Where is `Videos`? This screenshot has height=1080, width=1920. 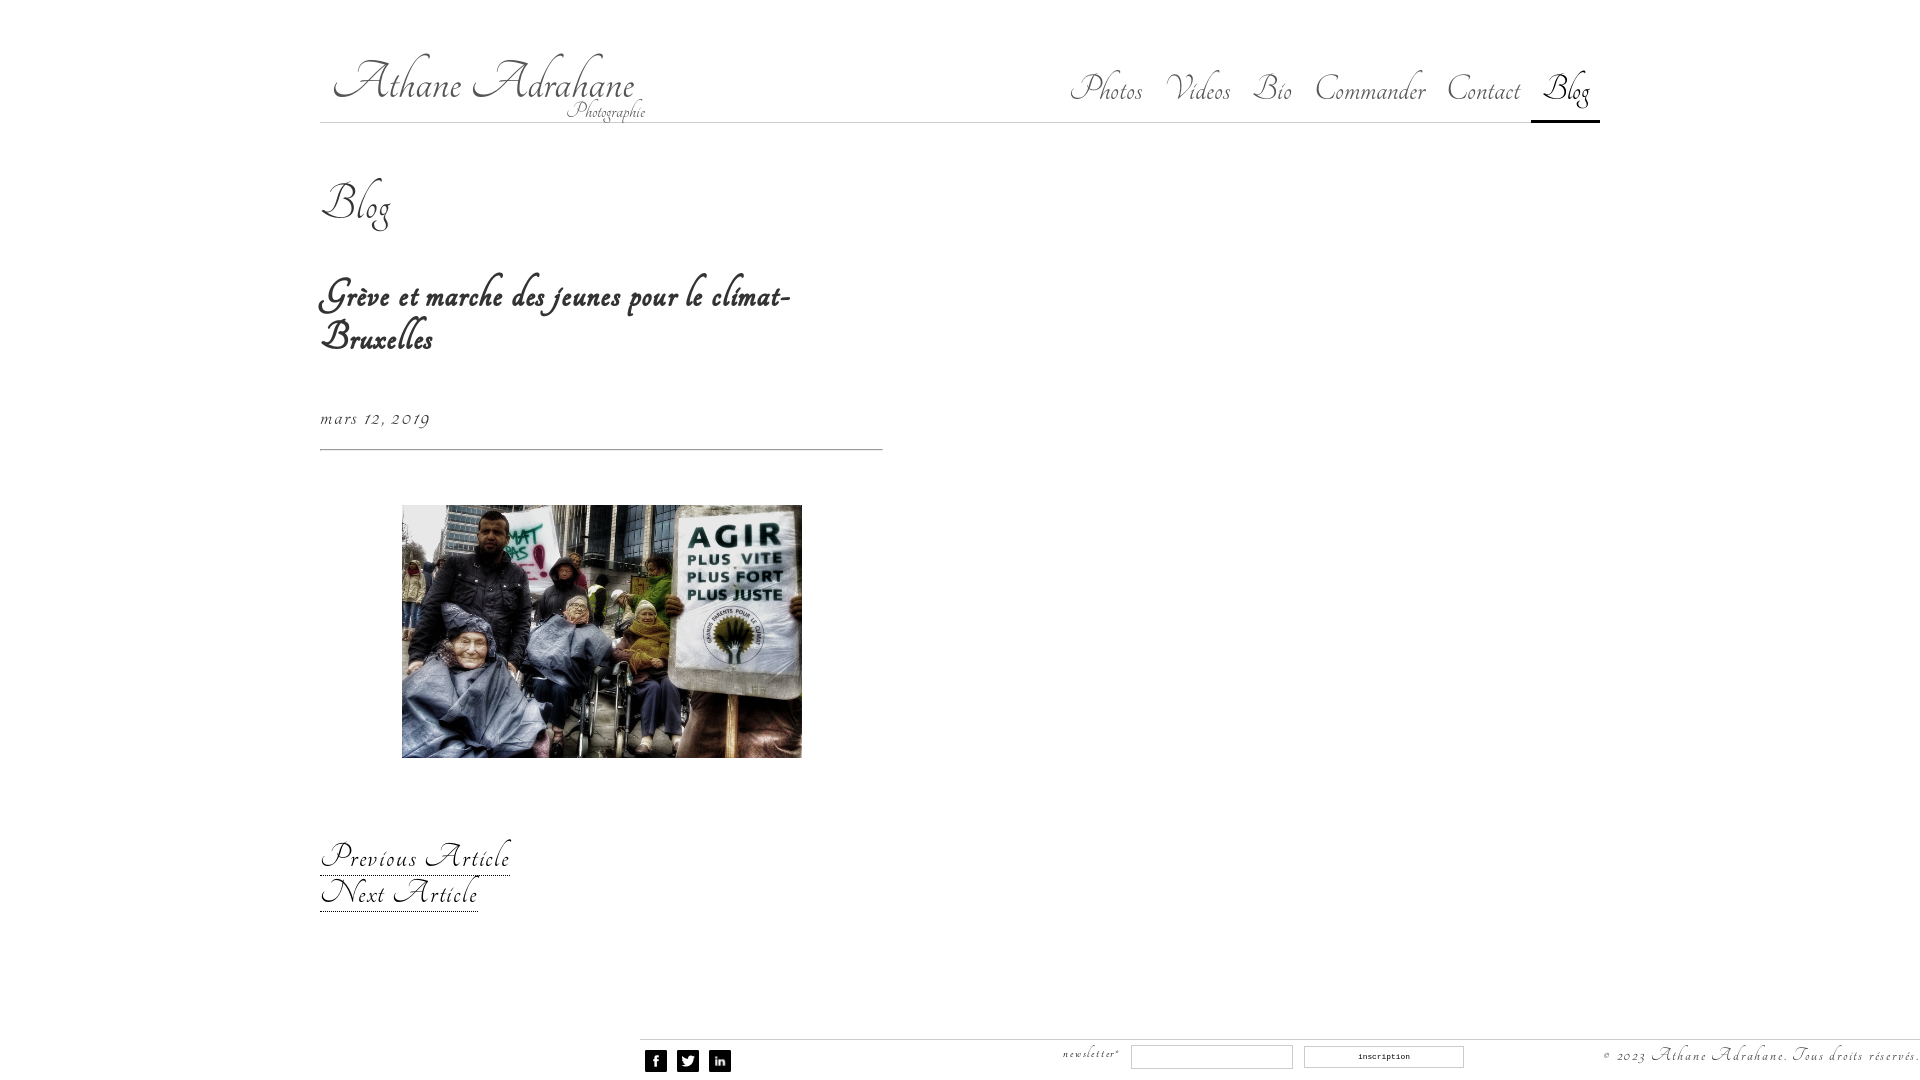 Videos is located at coordinates (1197, 90).